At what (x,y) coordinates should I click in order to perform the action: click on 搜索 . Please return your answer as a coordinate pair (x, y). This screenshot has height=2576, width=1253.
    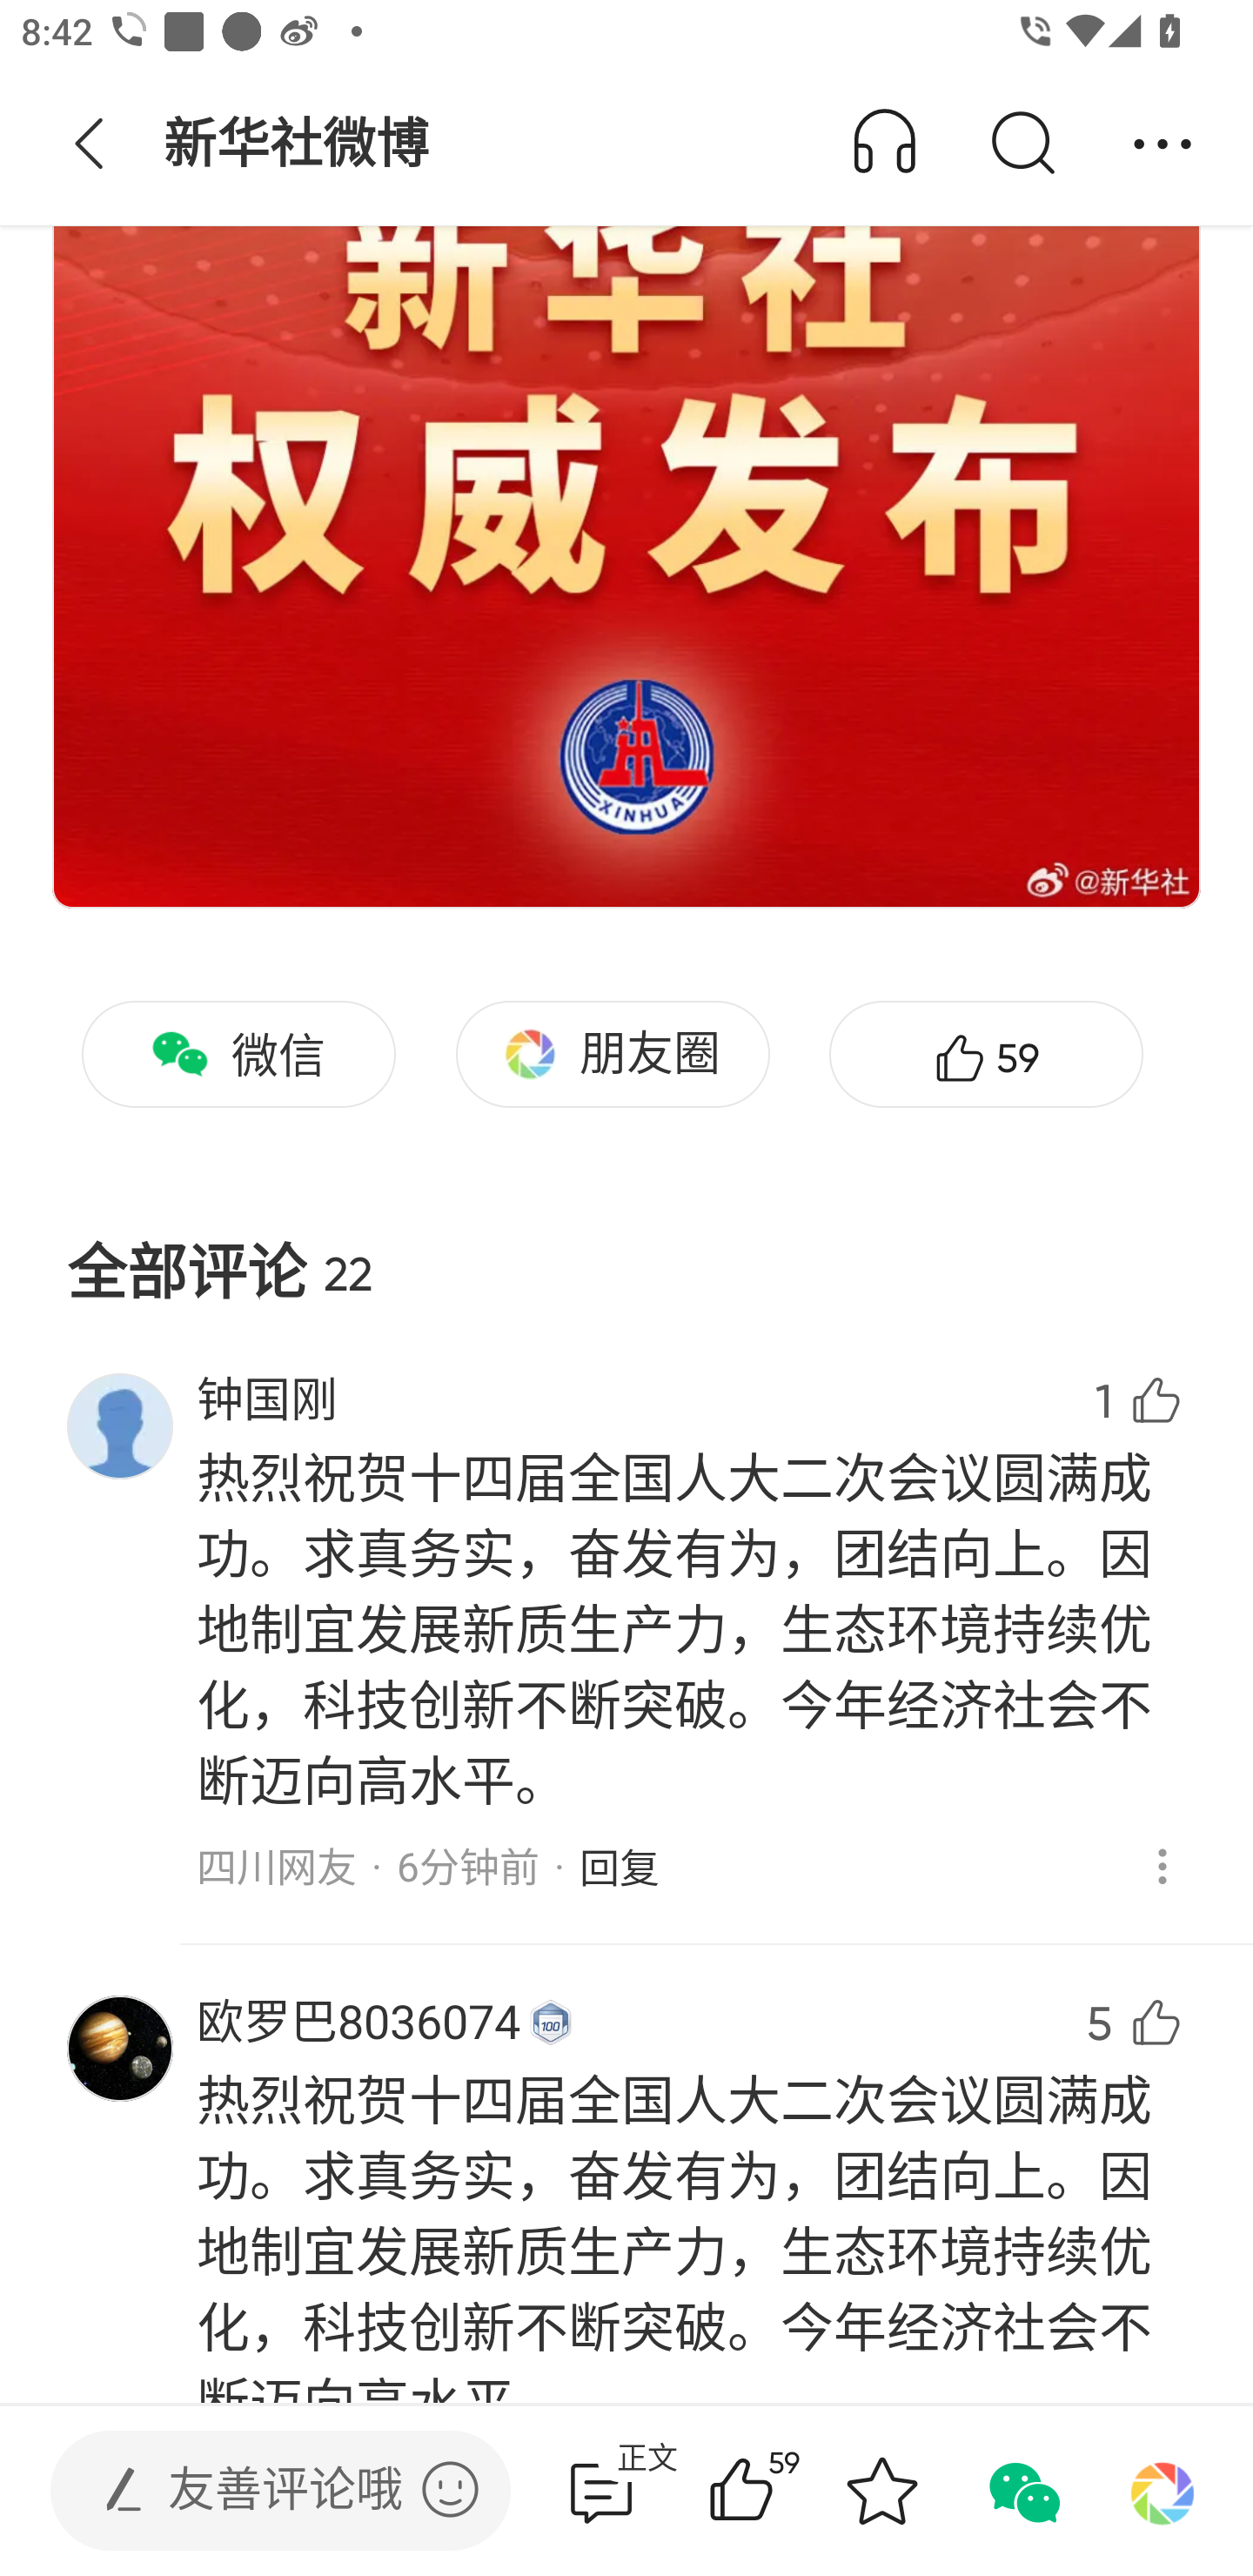
    Looking at the image, I should click on (1022, 144).